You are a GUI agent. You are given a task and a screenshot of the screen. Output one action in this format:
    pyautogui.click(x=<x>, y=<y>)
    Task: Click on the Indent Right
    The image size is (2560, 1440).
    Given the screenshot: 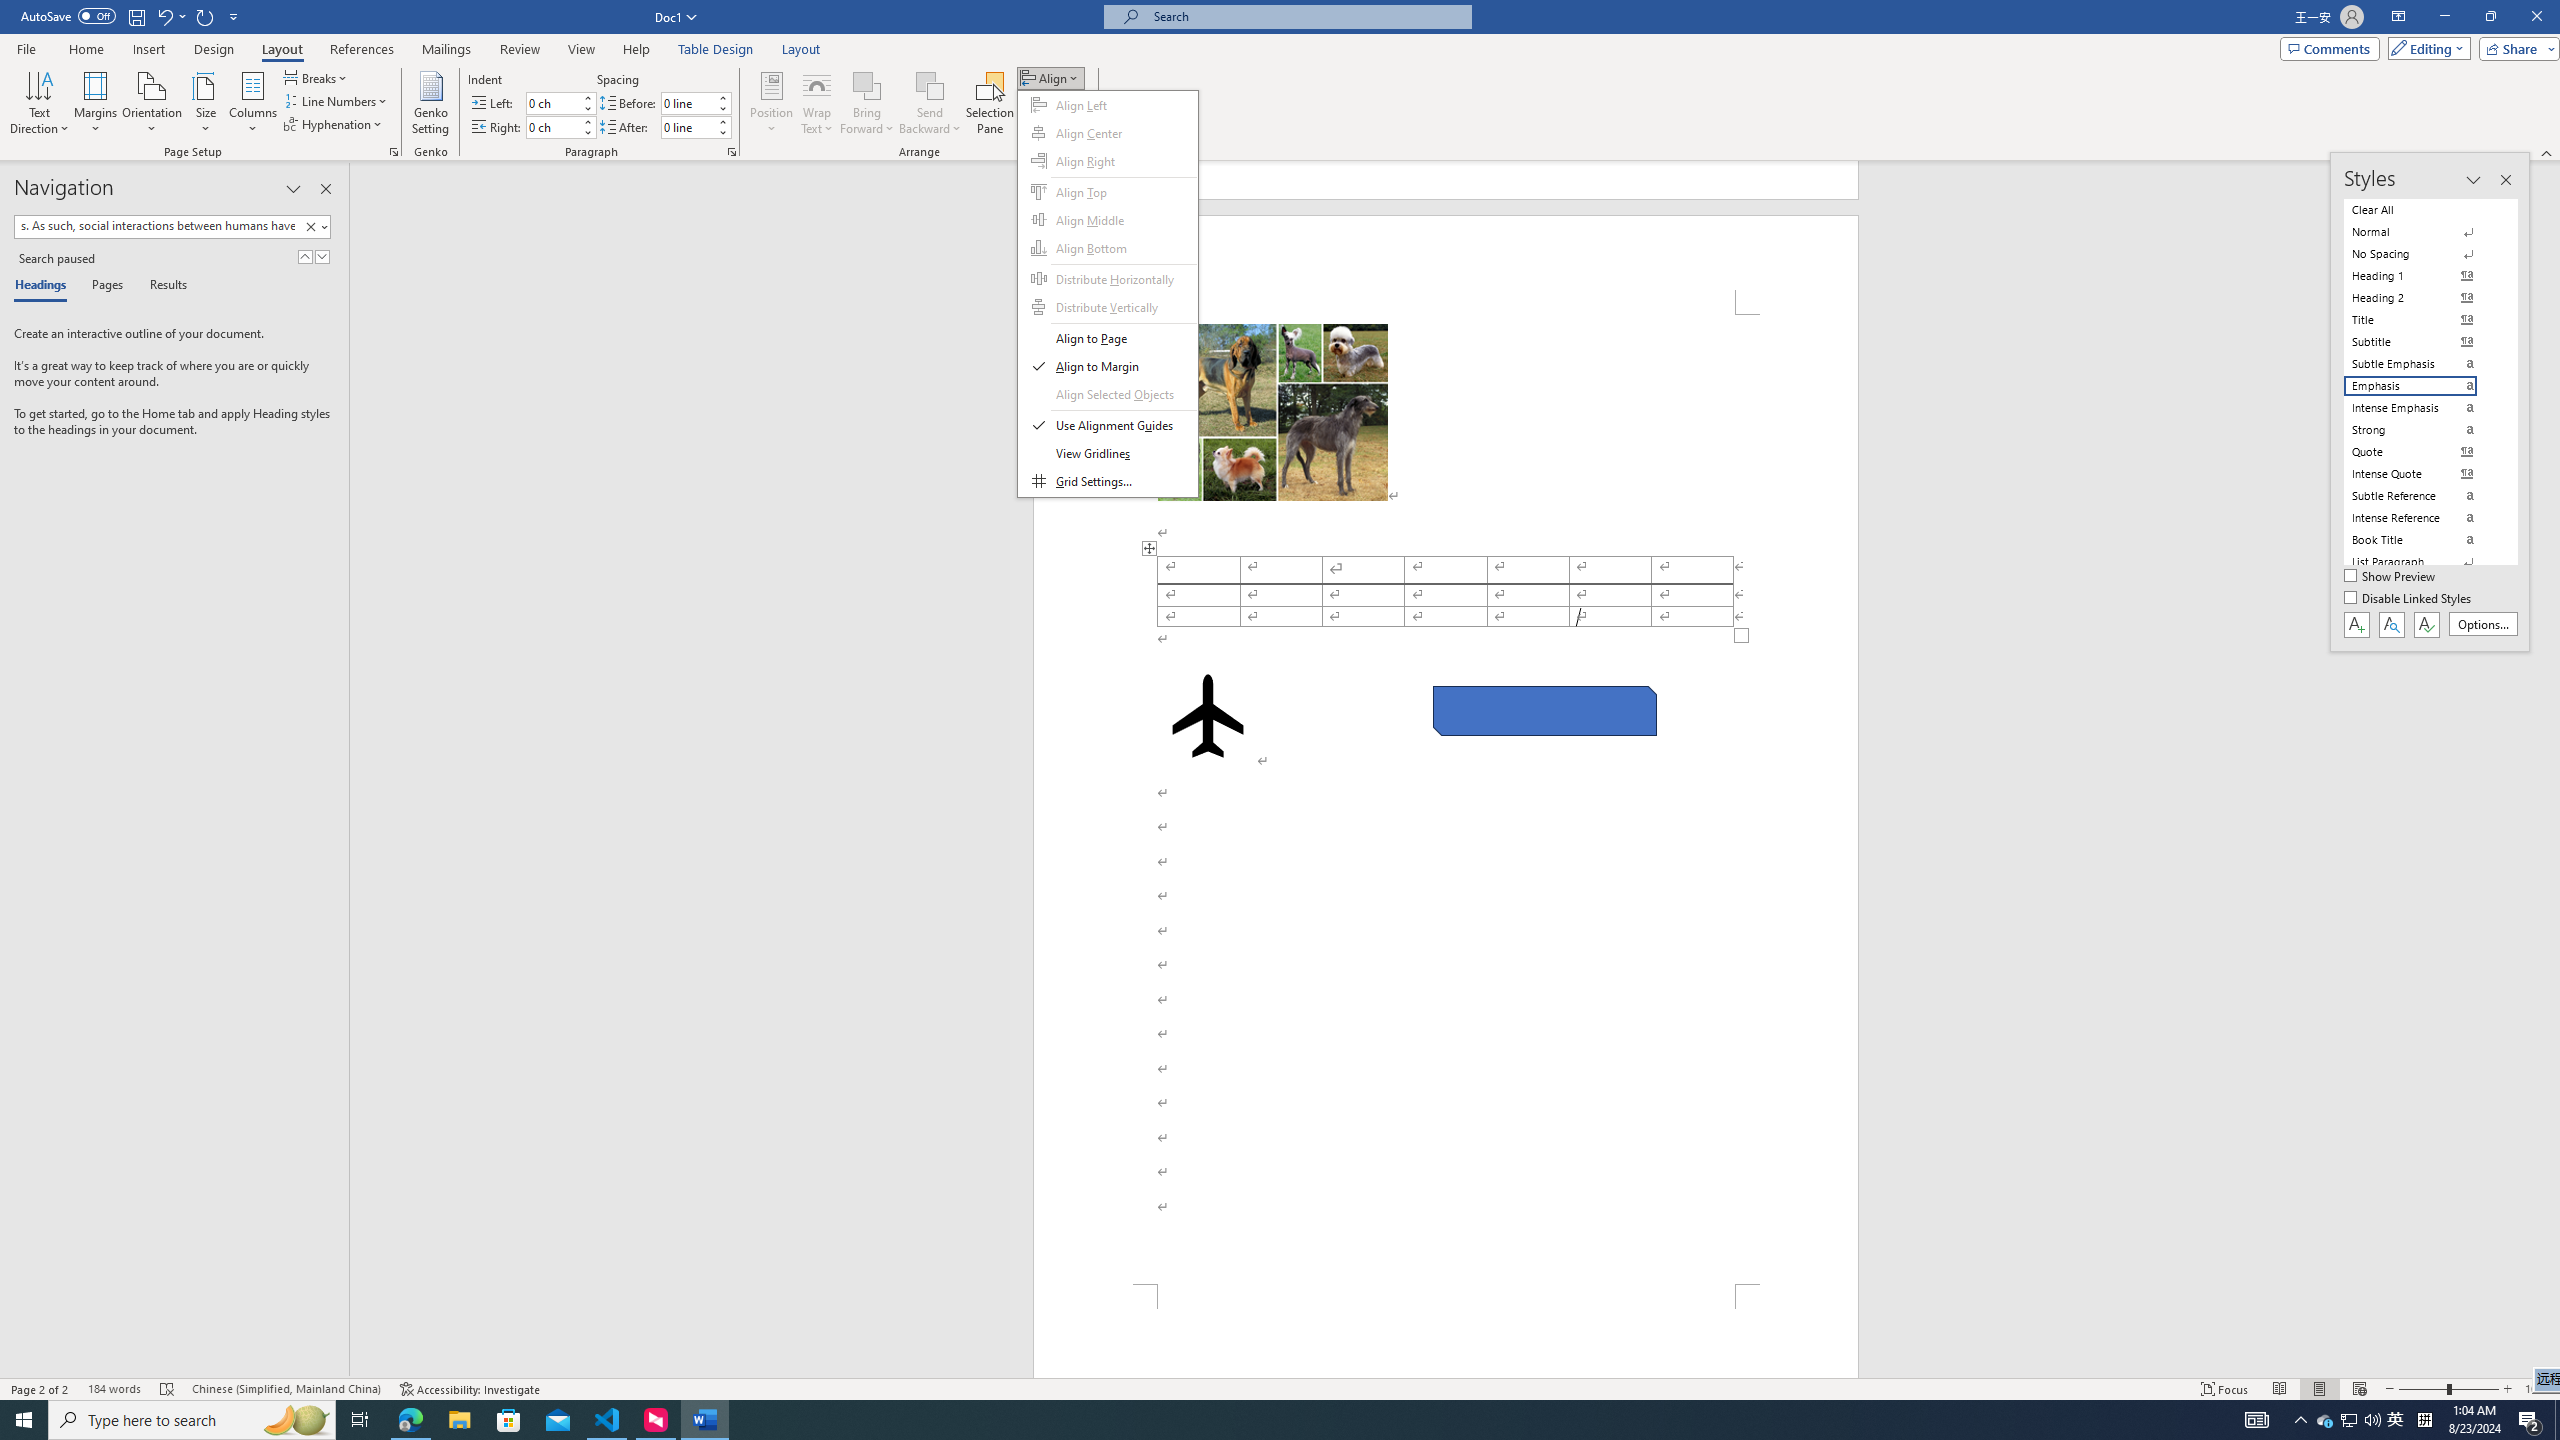 What is the action you would take?
    pyautogui.click(x=552, y=127)
    